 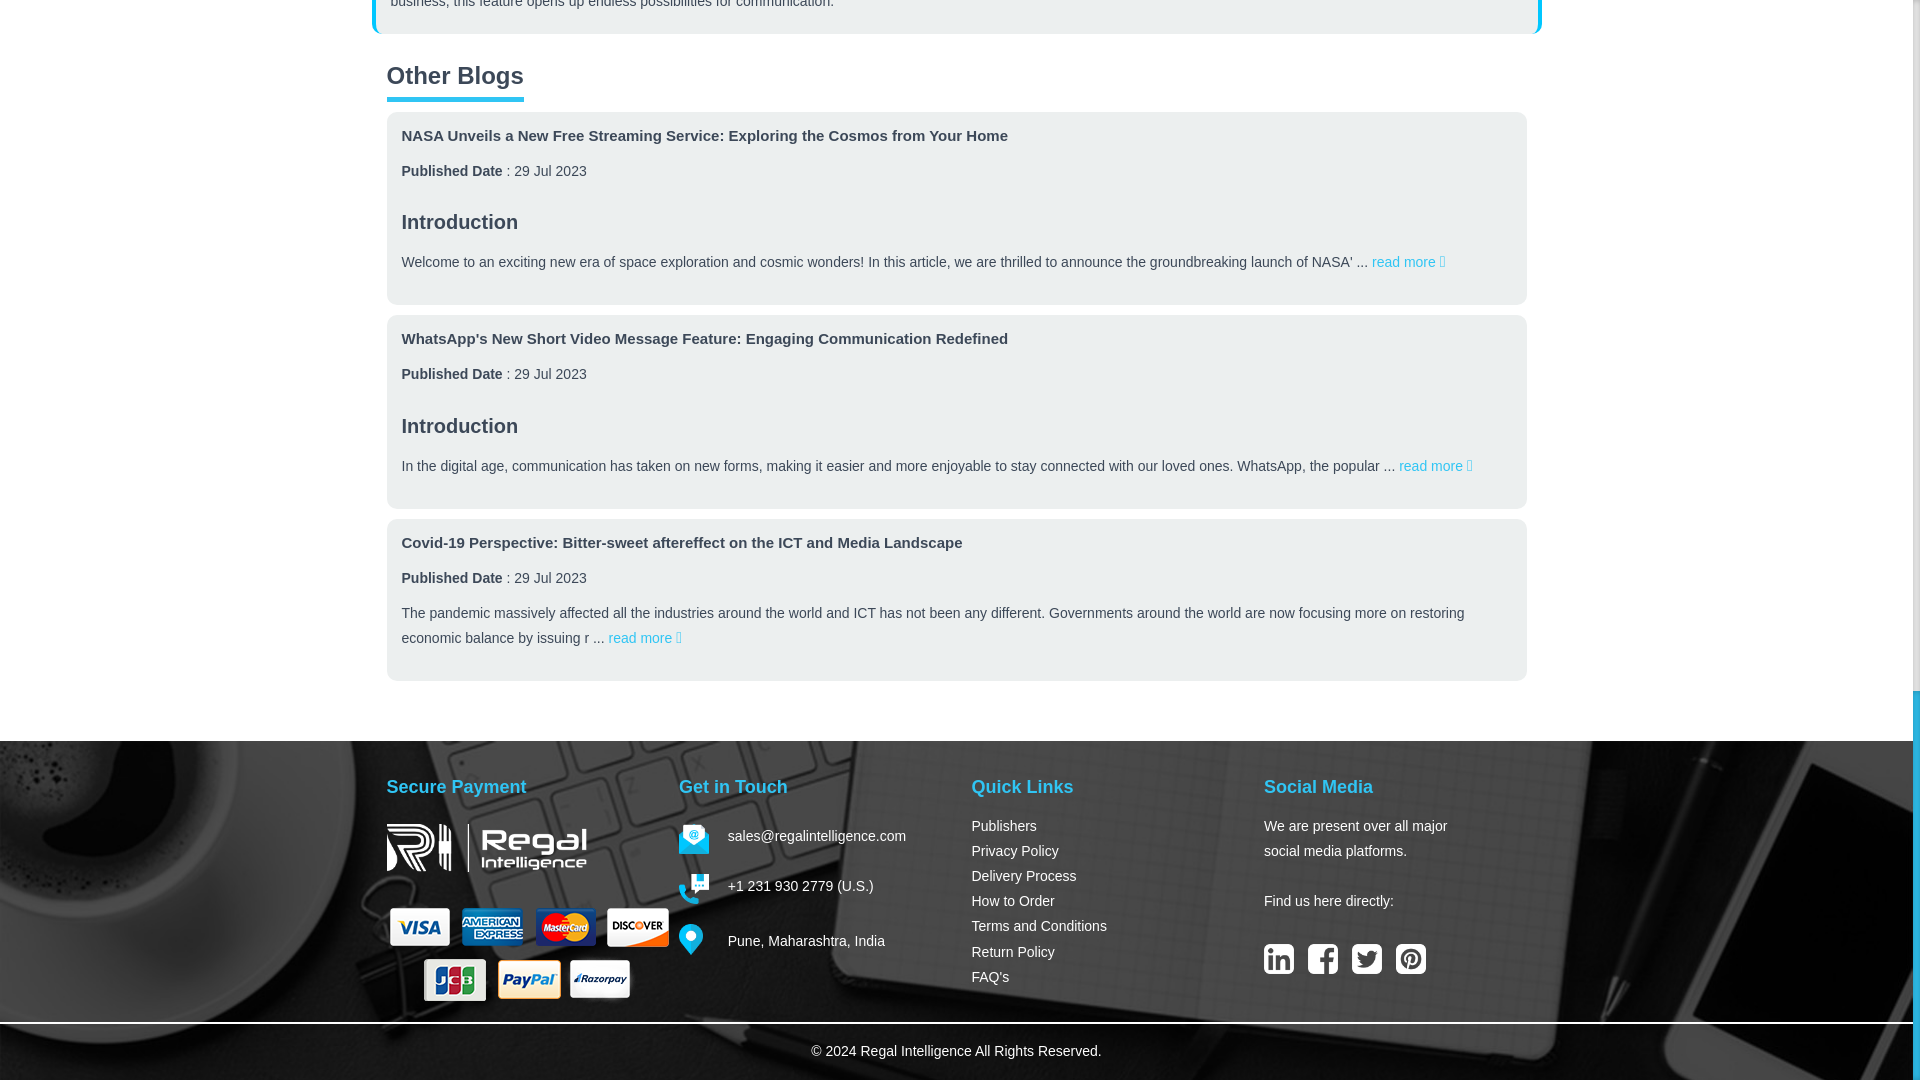 I want to click on read more, so click(x=1408, y=262).